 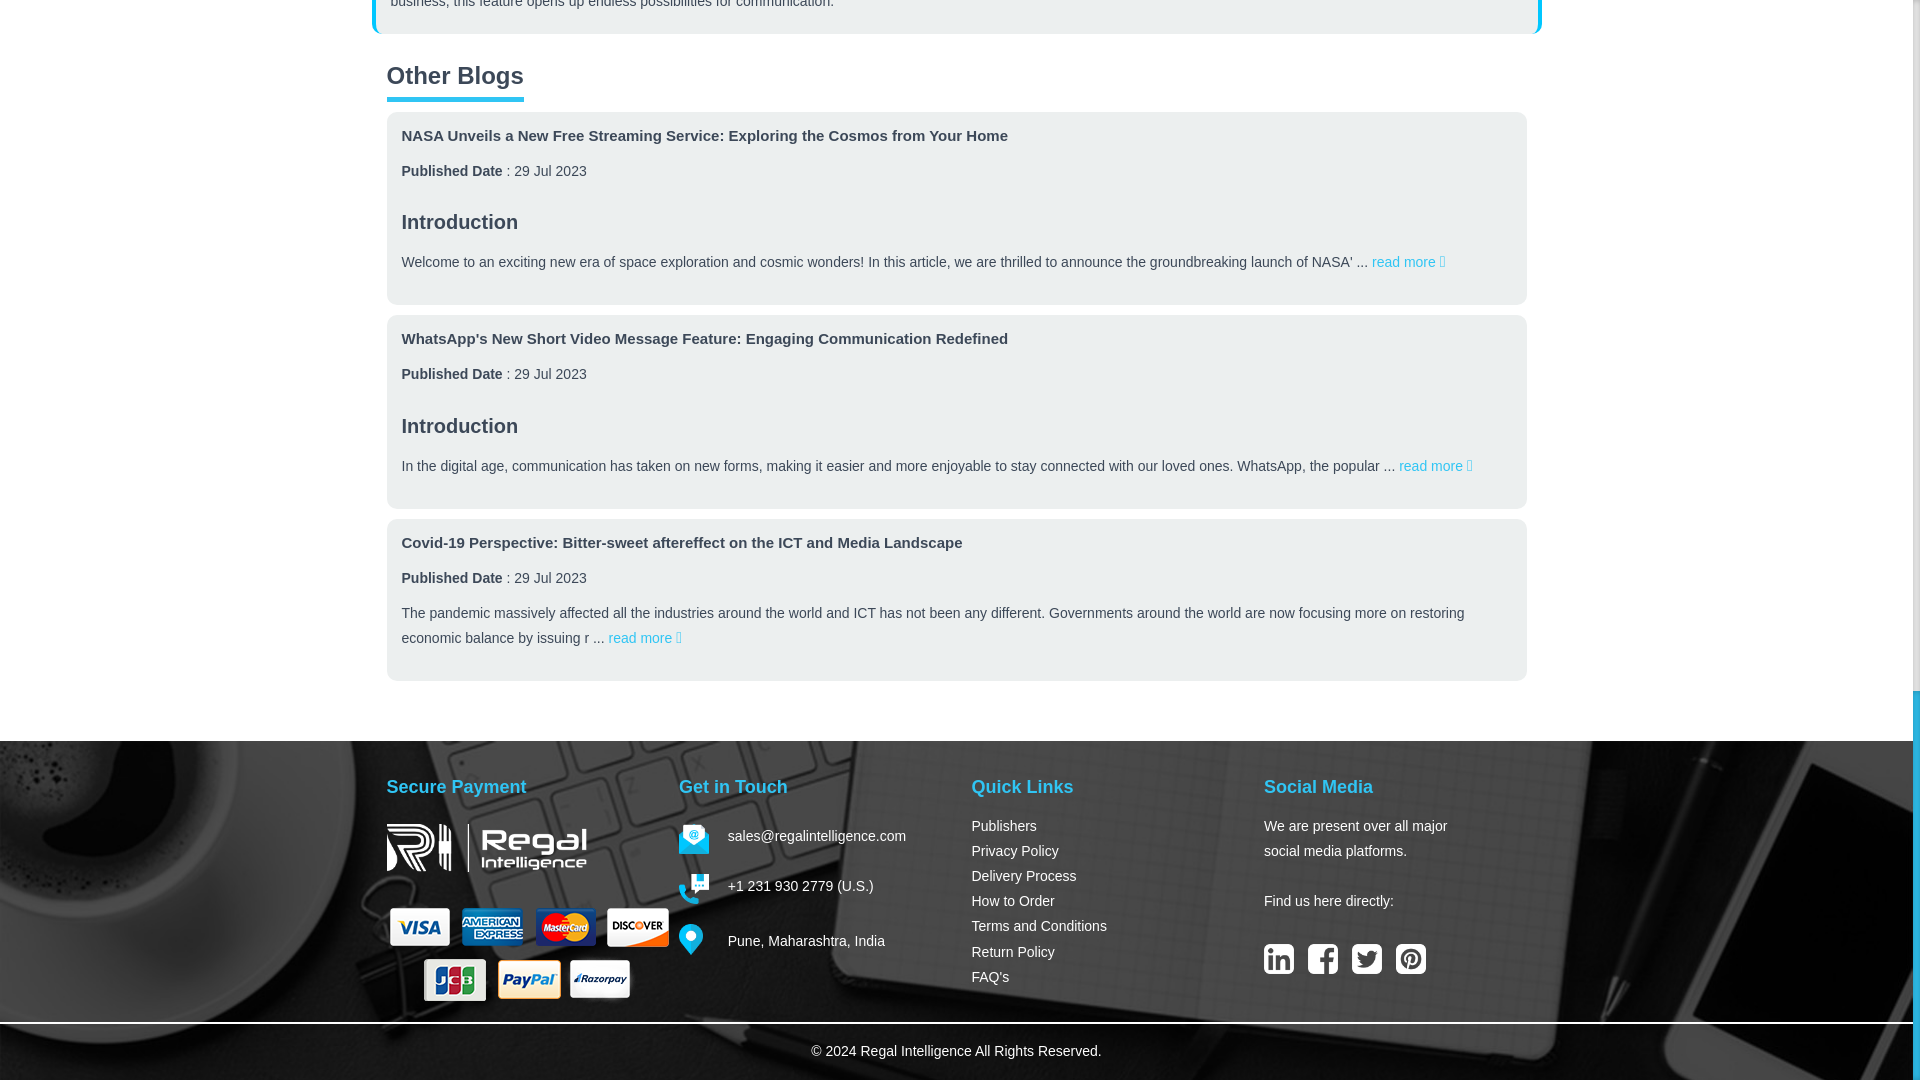 I want to click on read more, so click(x=1408, y=262).